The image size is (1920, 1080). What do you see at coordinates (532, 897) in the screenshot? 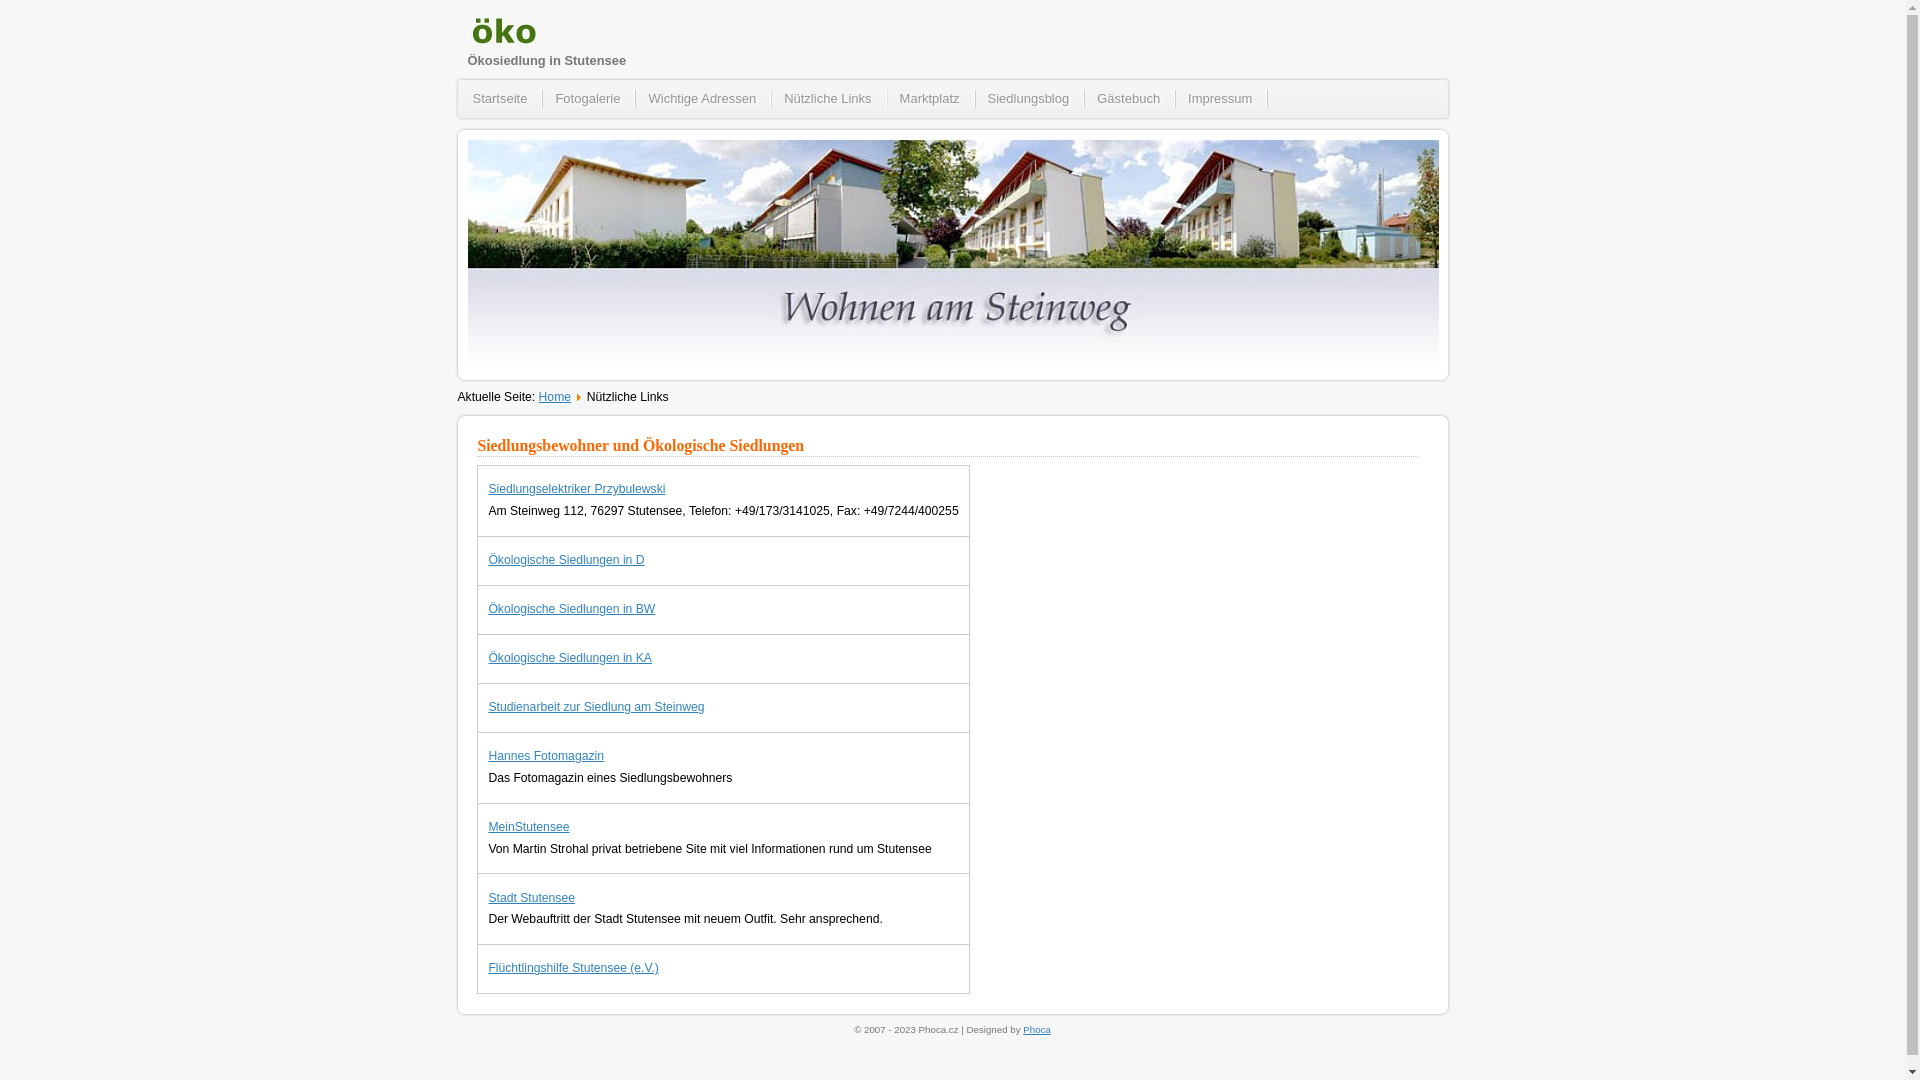
I see `Stadt Stutensee` at bounding box center [532, 897].